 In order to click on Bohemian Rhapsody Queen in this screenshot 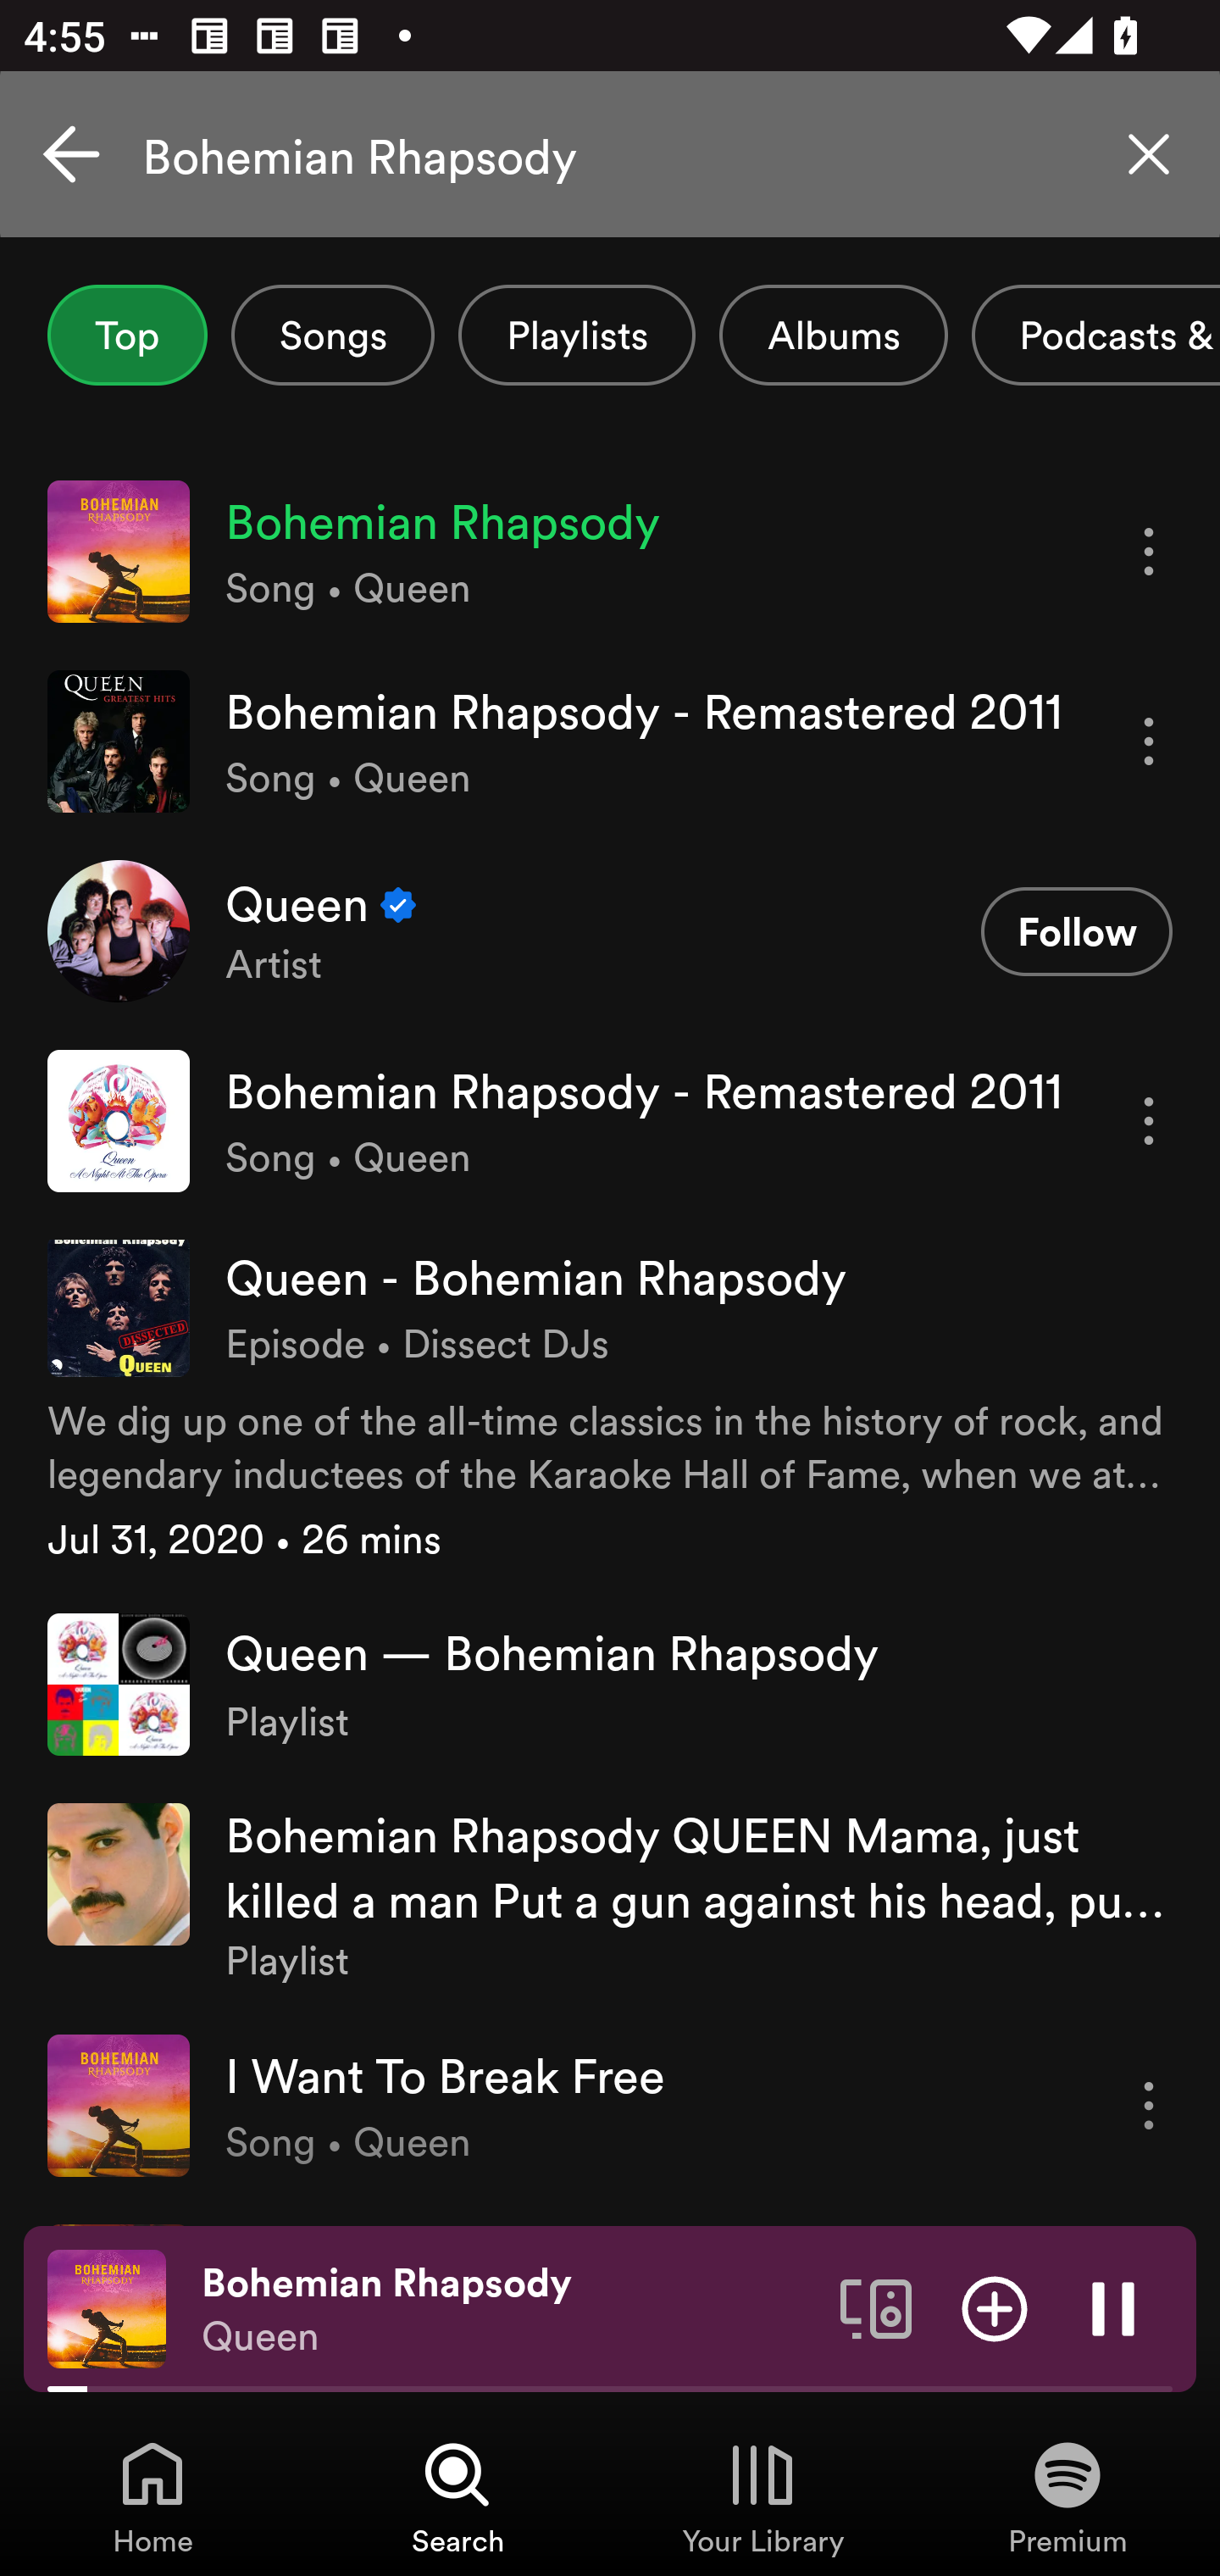, I will do `click(508, 2309)`.